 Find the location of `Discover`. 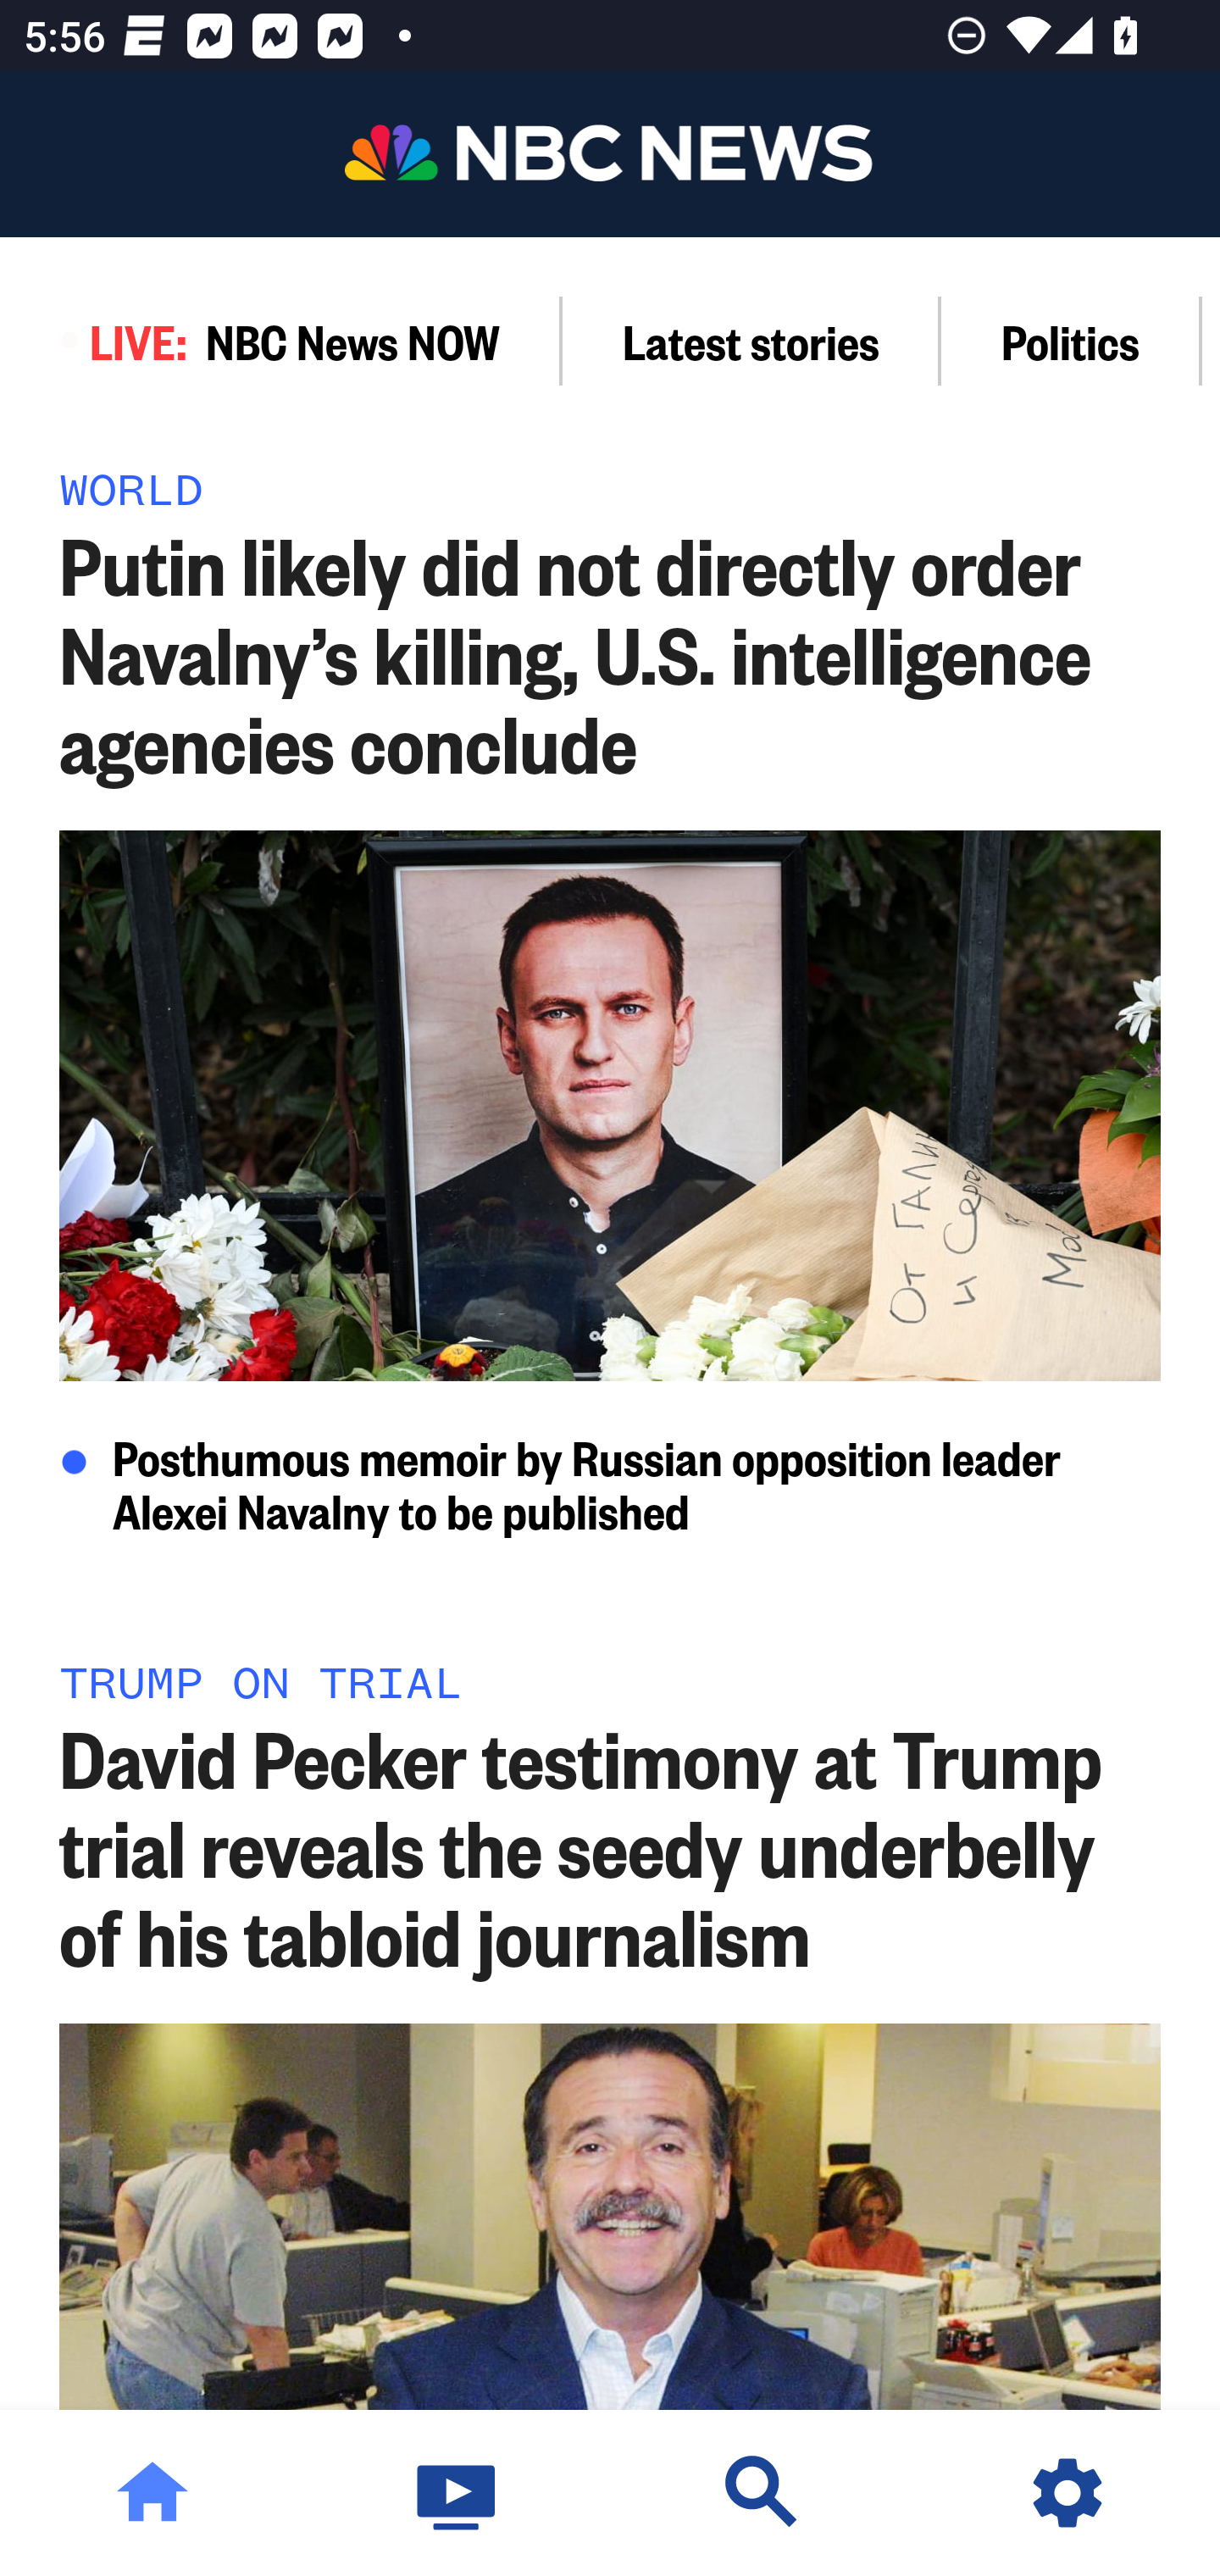

Discover is located at coordinates (762, 2493).